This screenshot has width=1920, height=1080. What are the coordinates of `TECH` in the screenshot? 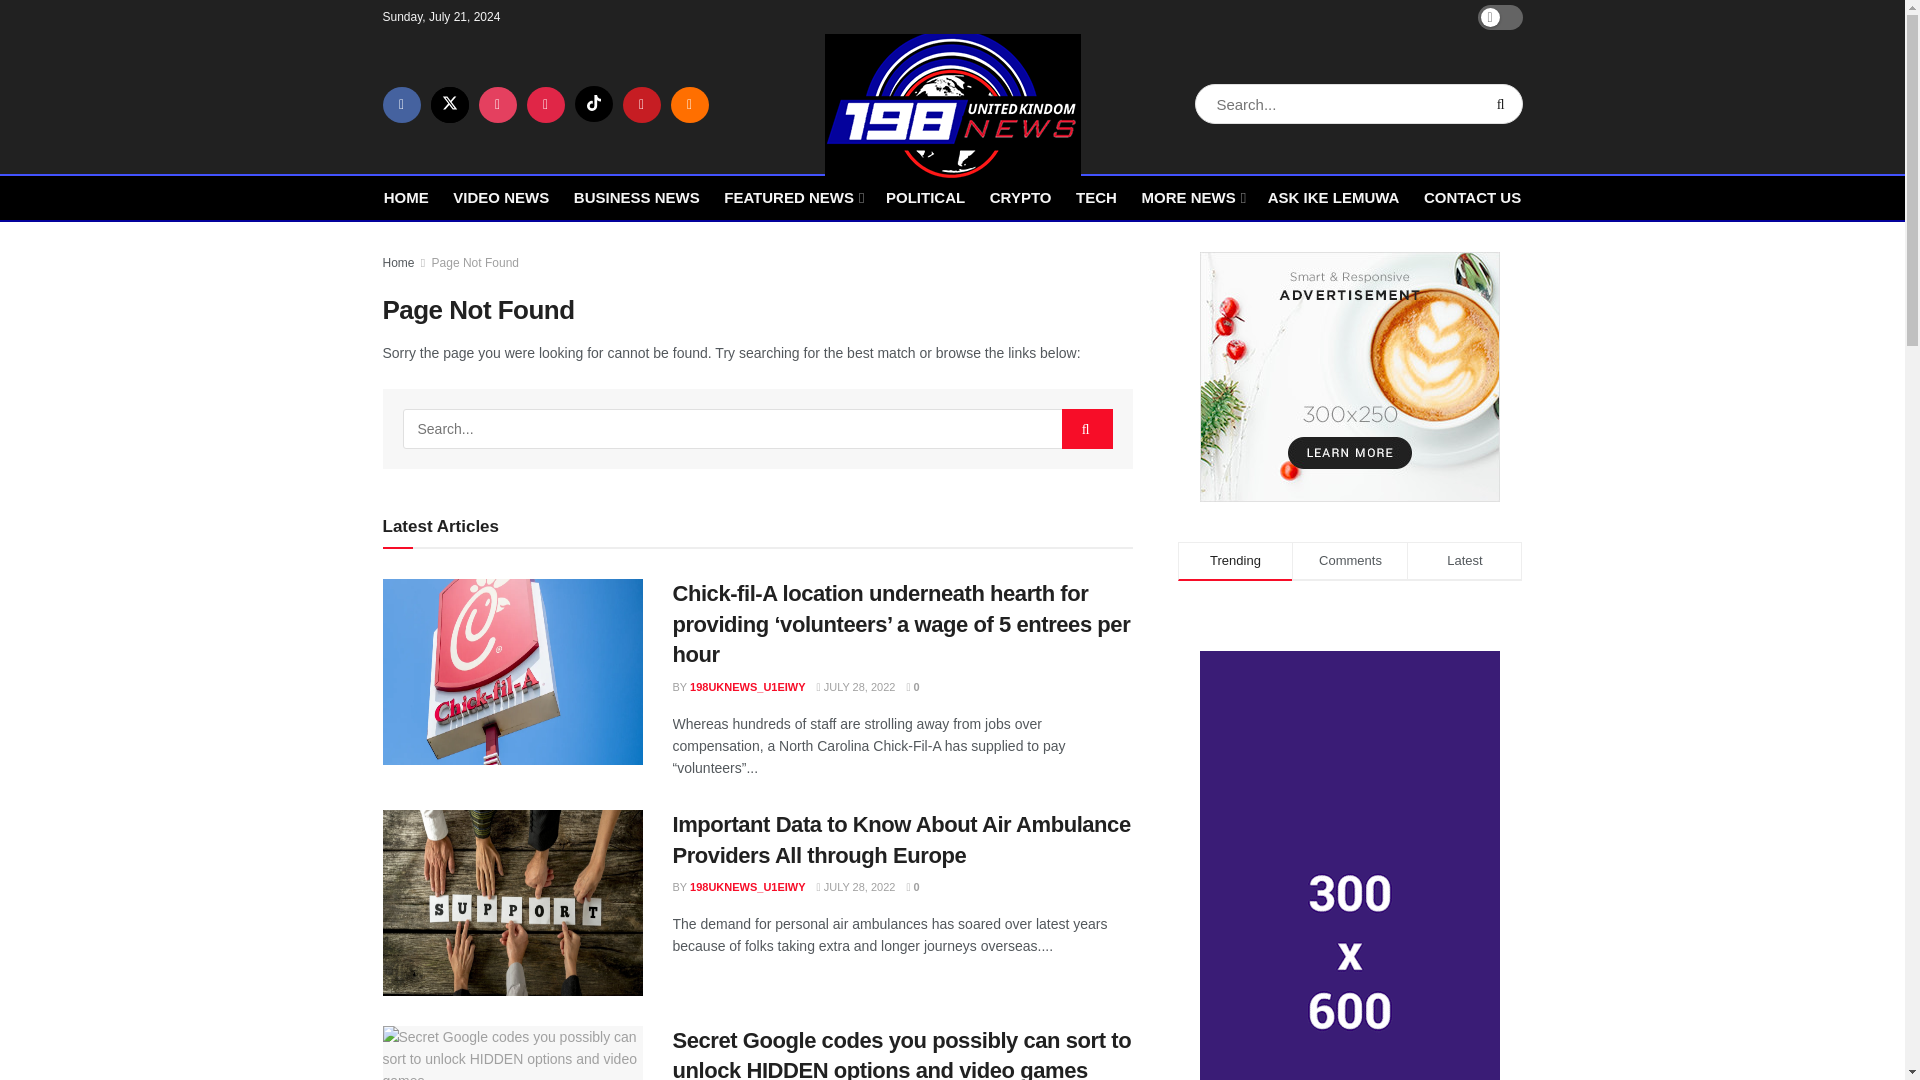 It's located at (1096, 196).